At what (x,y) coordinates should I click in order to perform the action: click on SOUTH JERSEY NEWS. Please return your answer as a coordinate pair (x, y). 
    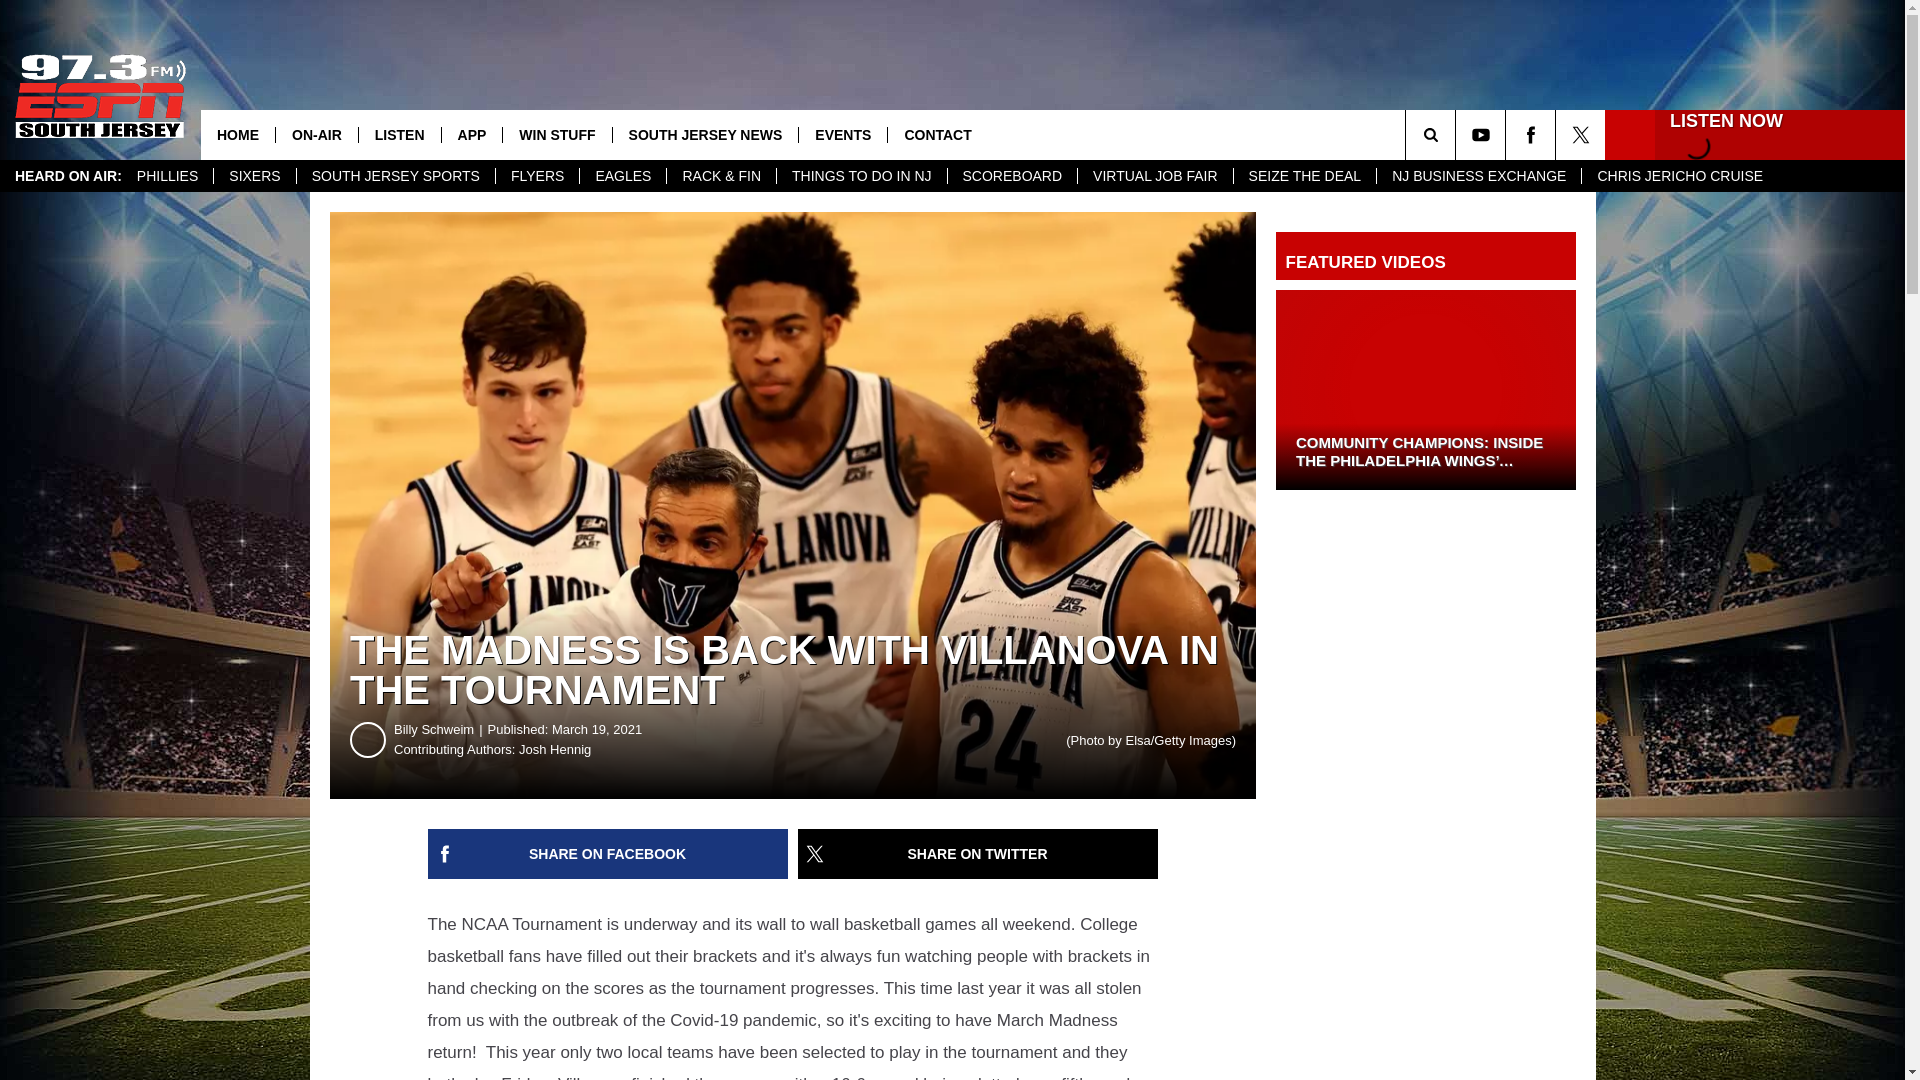
    Looking at the image, I should click on (705, 134).